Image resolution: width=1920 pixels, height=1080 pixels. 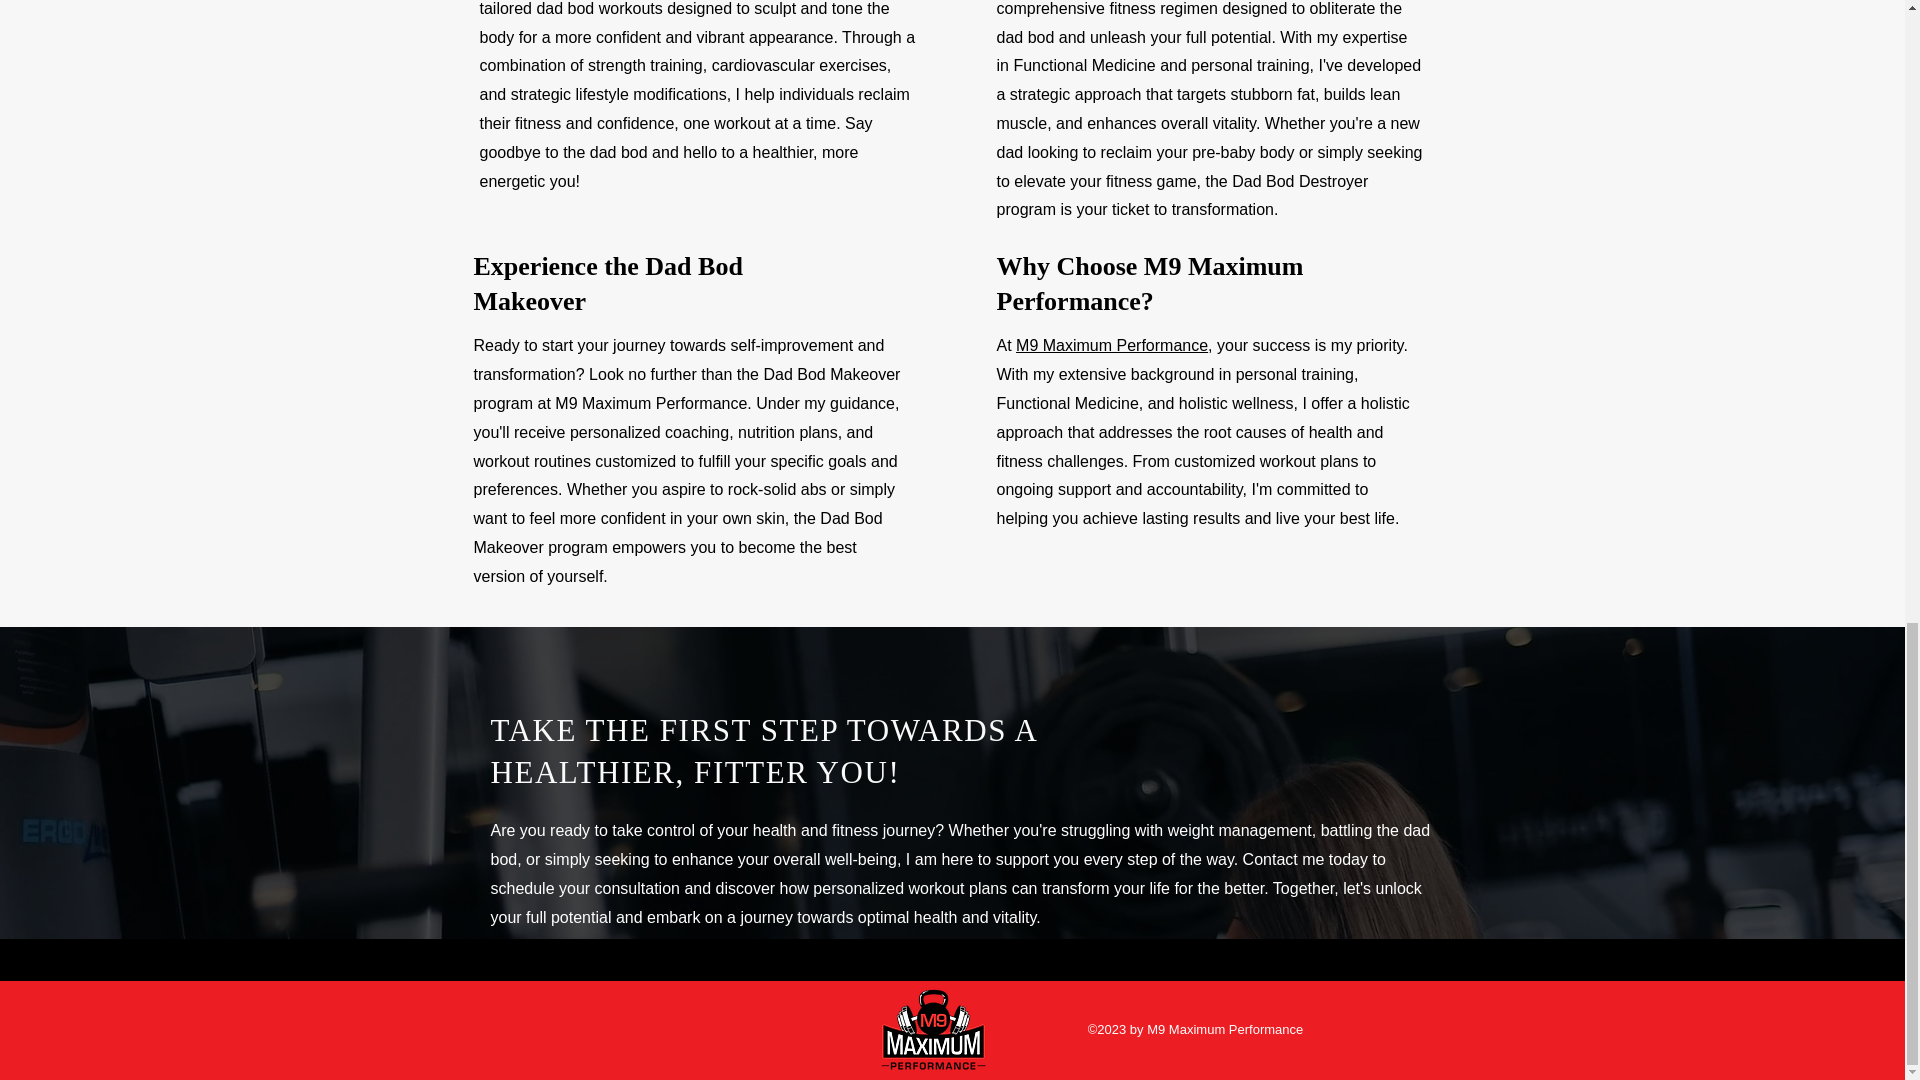 I want to click on M9 Maximum Performance, so click(x=1111, y=345).